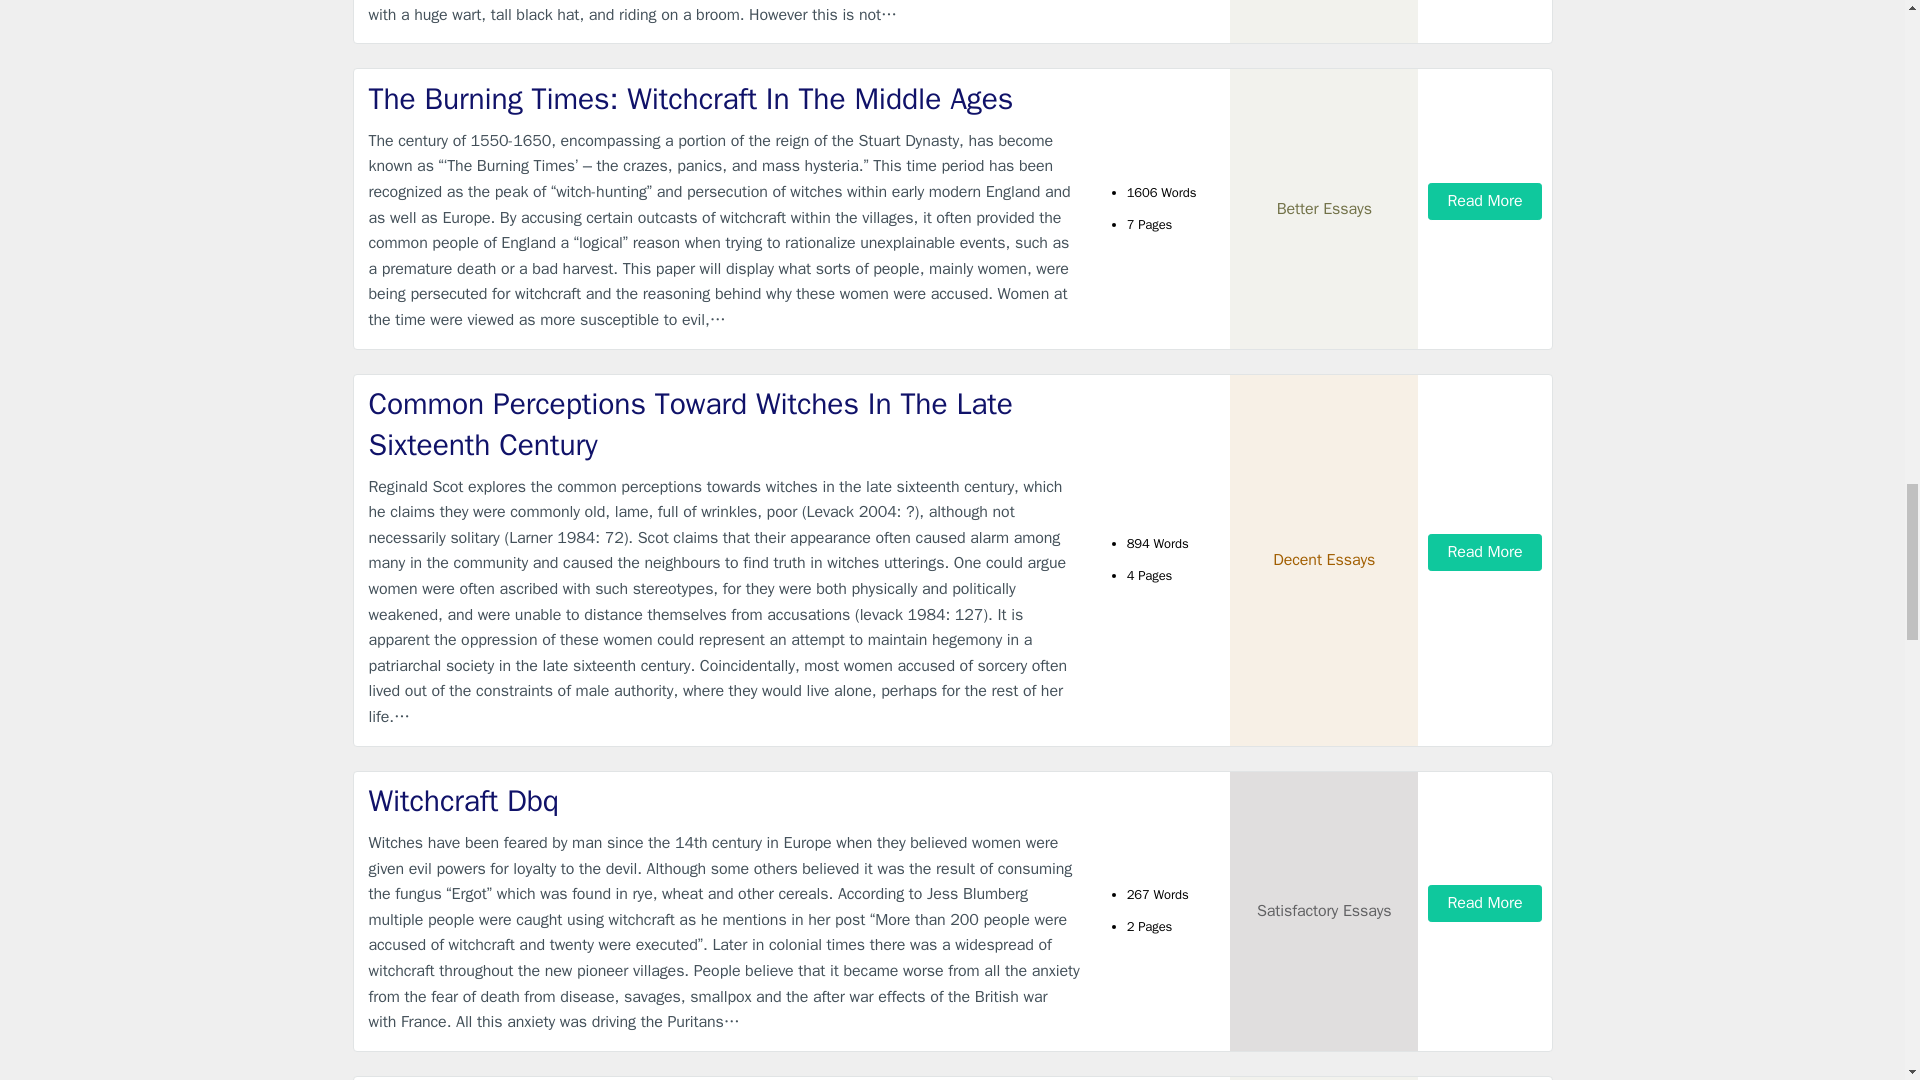 The height and width of the screenshot is (1080, 1920). Describe the element at coordinates (1484, 552) in the screenshot. I see `Read More` at that location.